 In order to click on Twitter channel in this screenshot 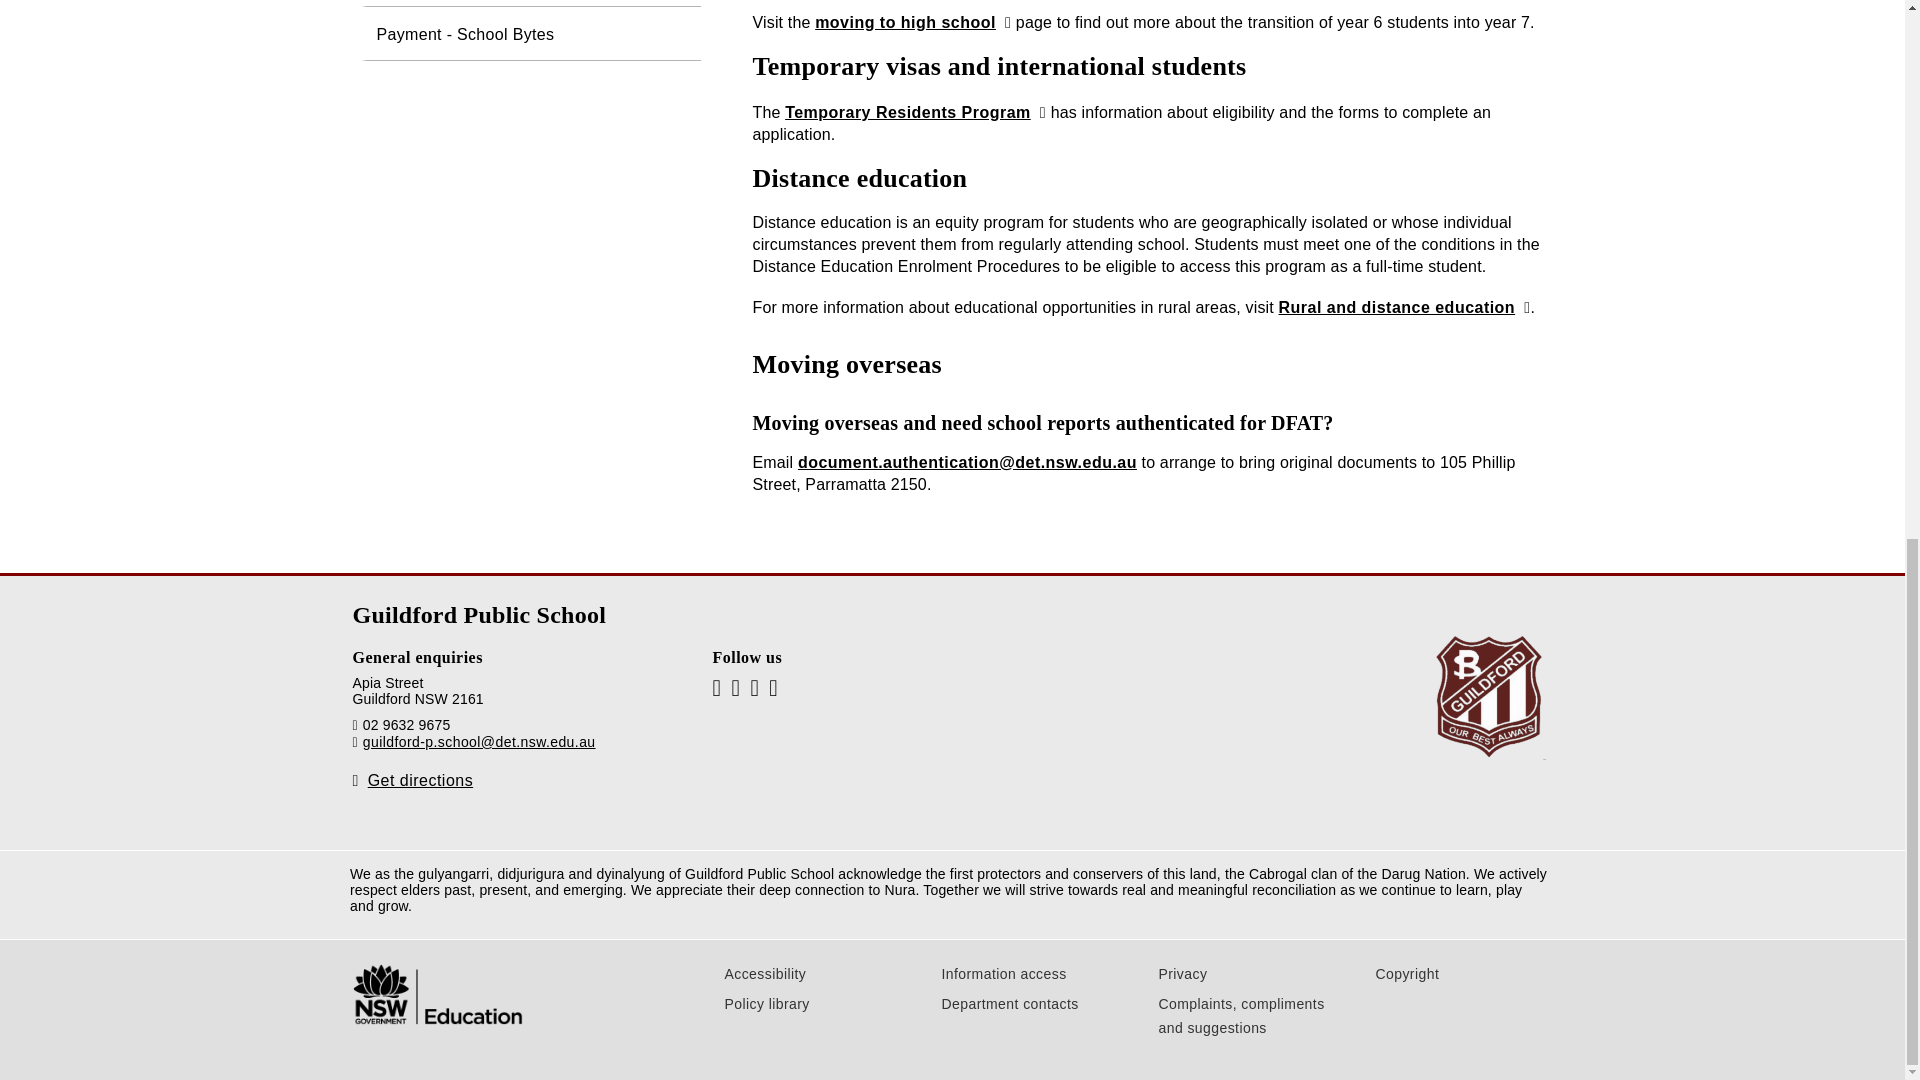, I will do `click(773, 688)`.